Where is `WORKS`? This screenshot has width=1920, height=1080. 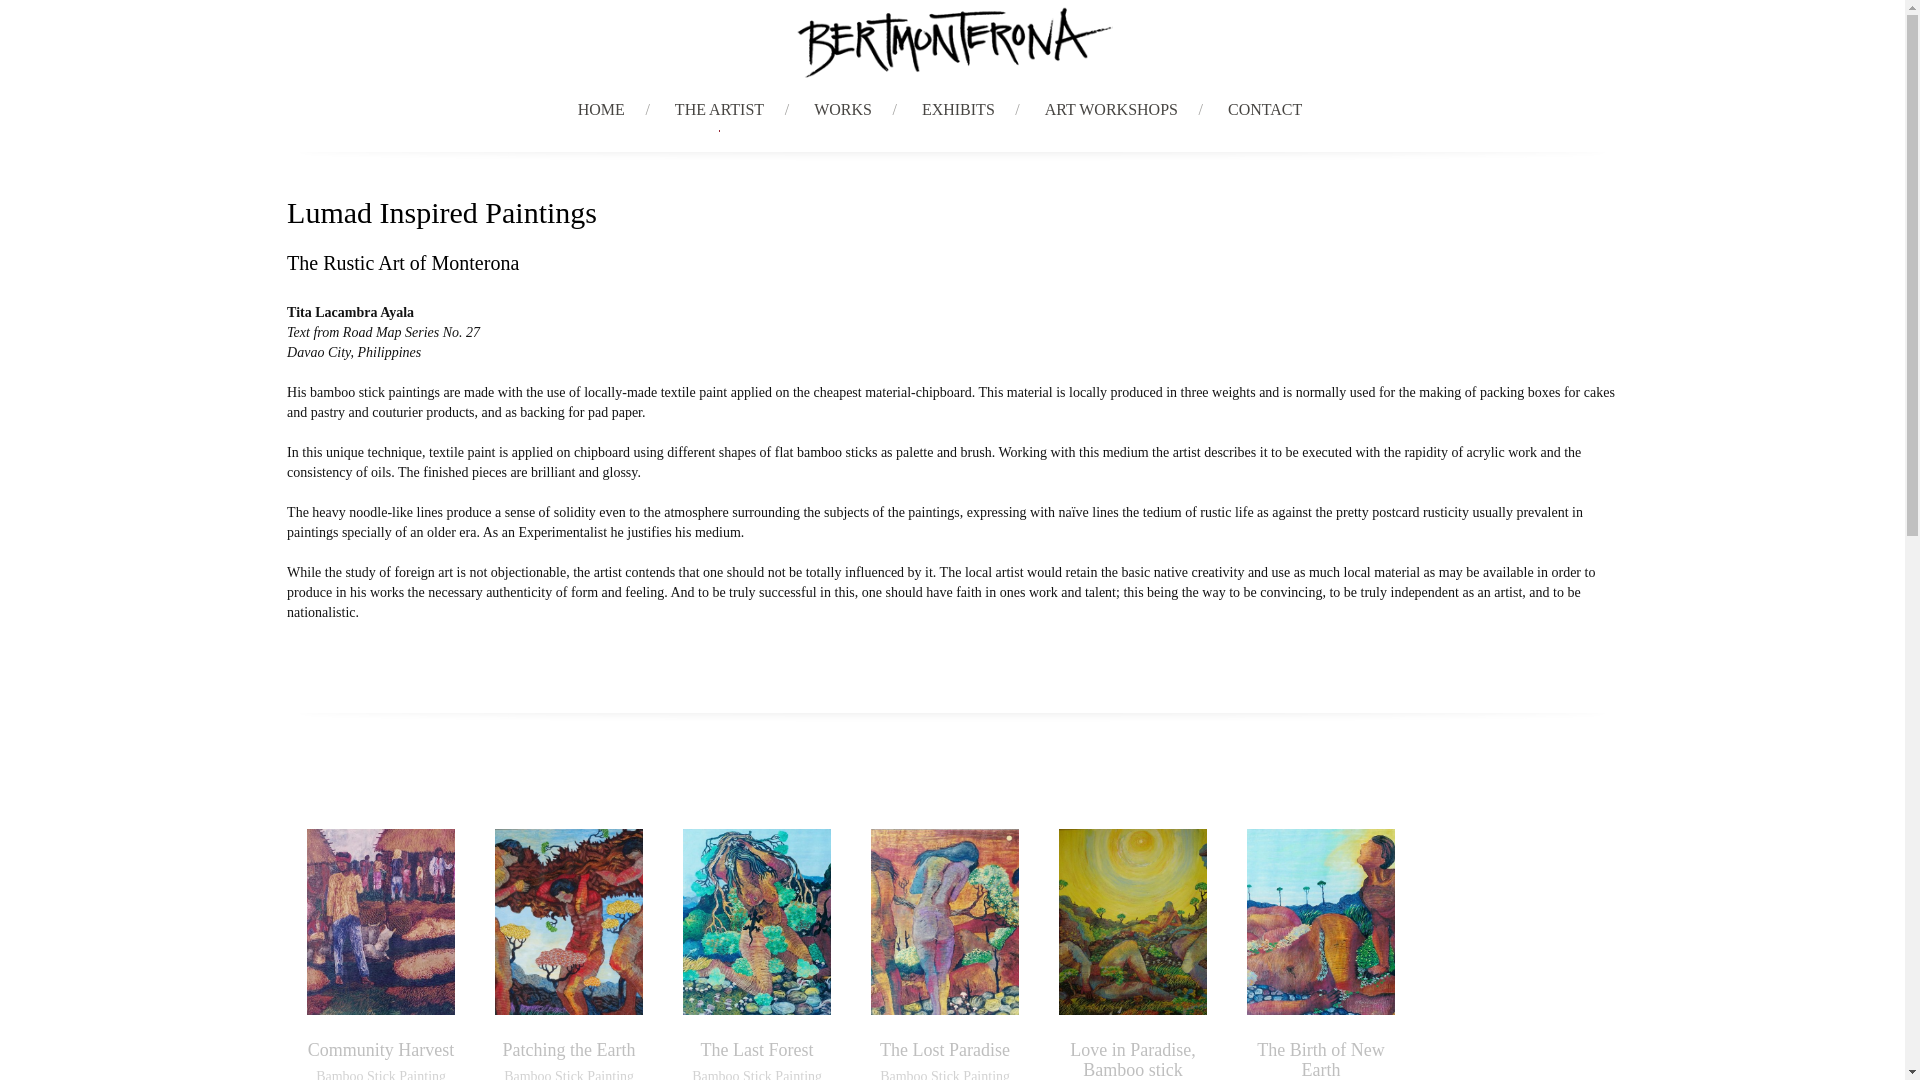
WORKS is located at coordinates (842, 110).